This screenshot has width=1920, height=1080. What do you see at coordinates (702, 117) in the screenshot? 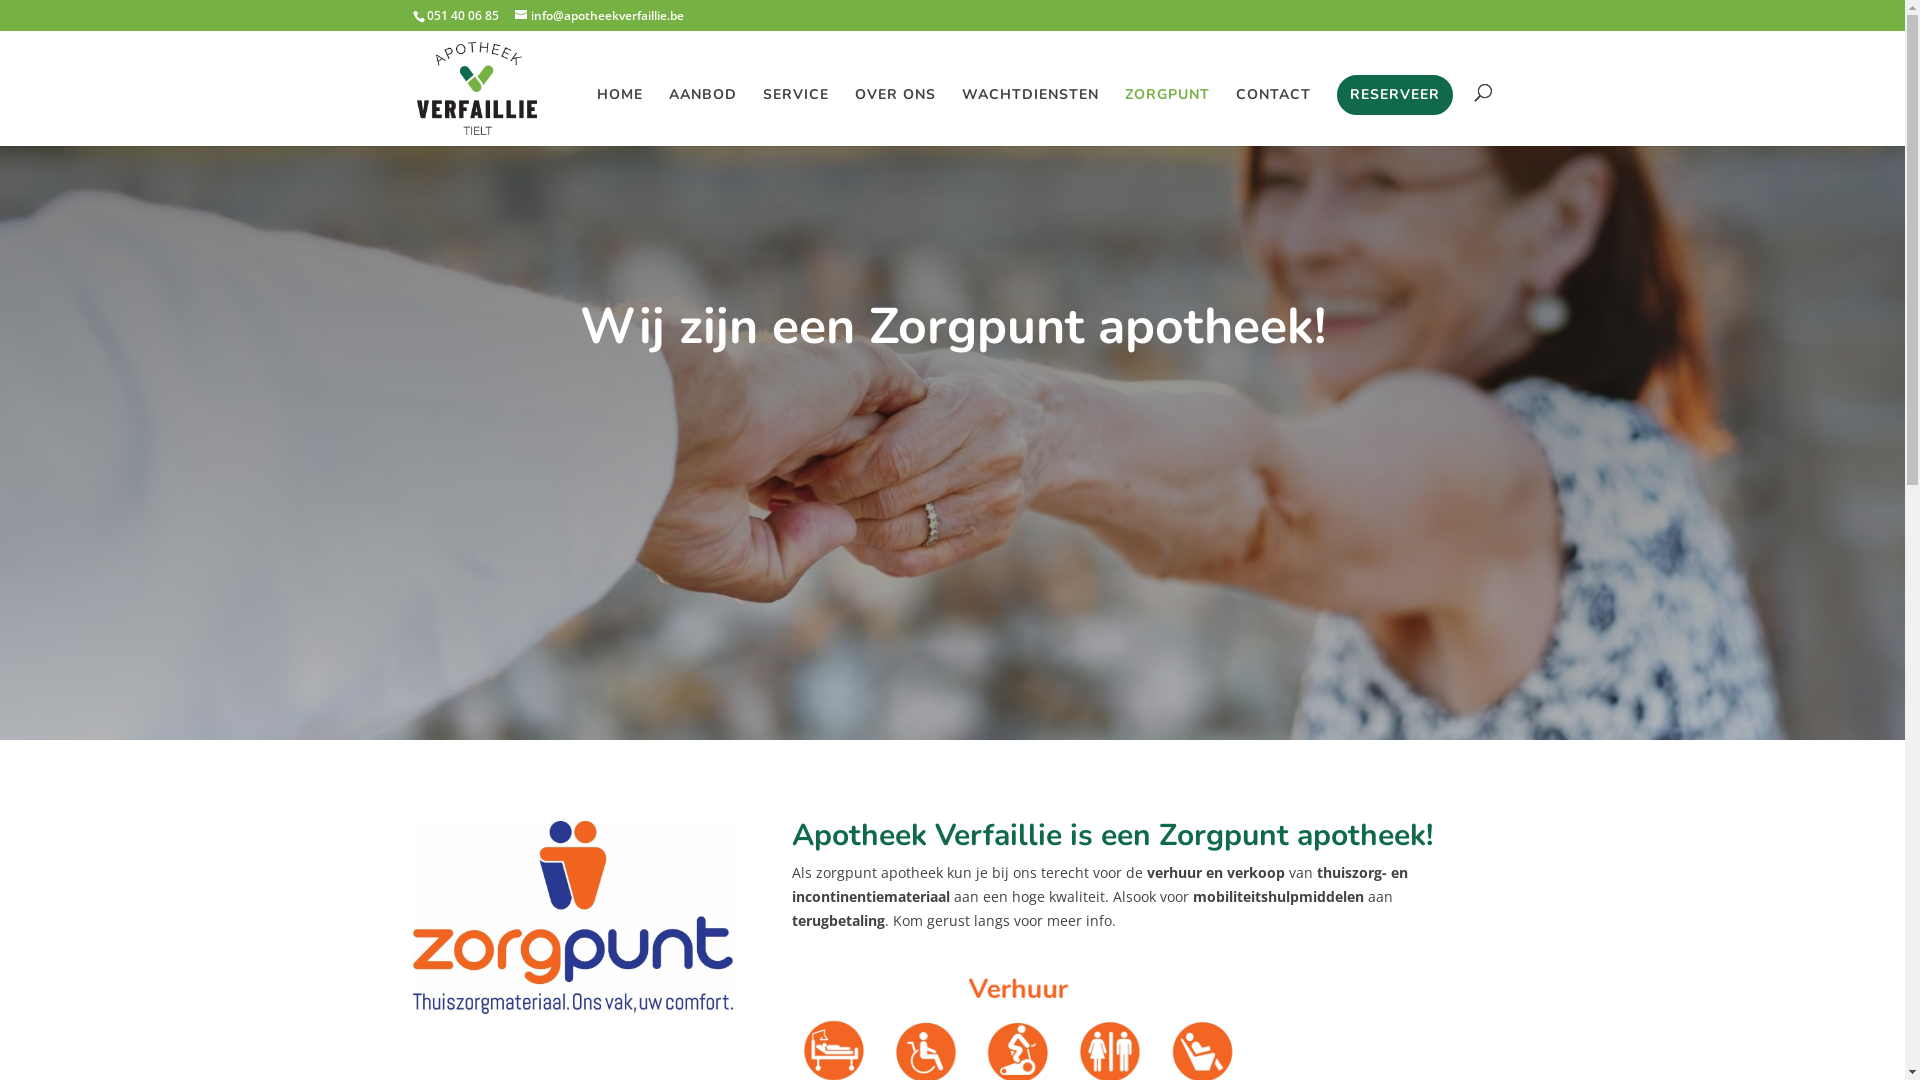
I see `AANBOD` at bounding box center [702, 117].